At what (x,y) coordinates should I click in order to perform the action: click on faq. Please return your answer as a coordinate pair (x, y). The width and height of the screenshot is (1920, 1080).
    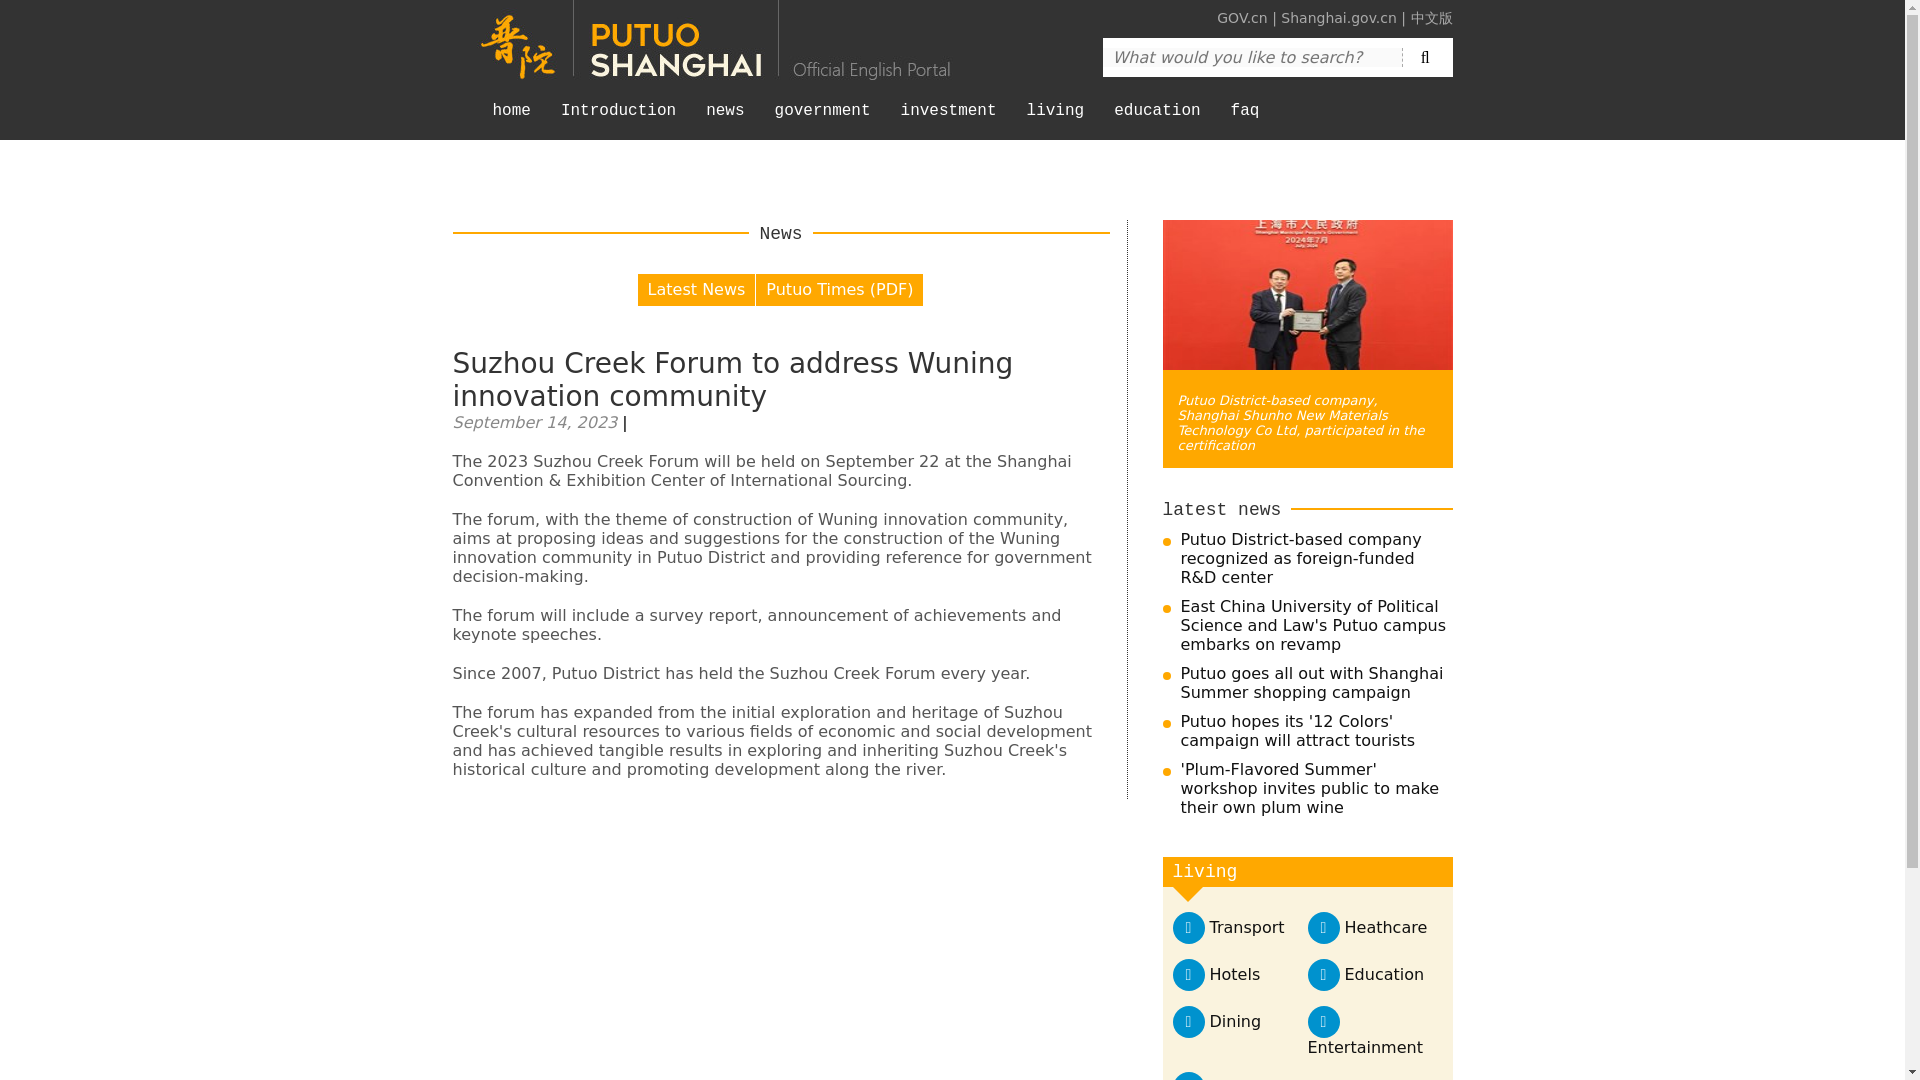
    Looking at the image, I should click on (1244, 120).